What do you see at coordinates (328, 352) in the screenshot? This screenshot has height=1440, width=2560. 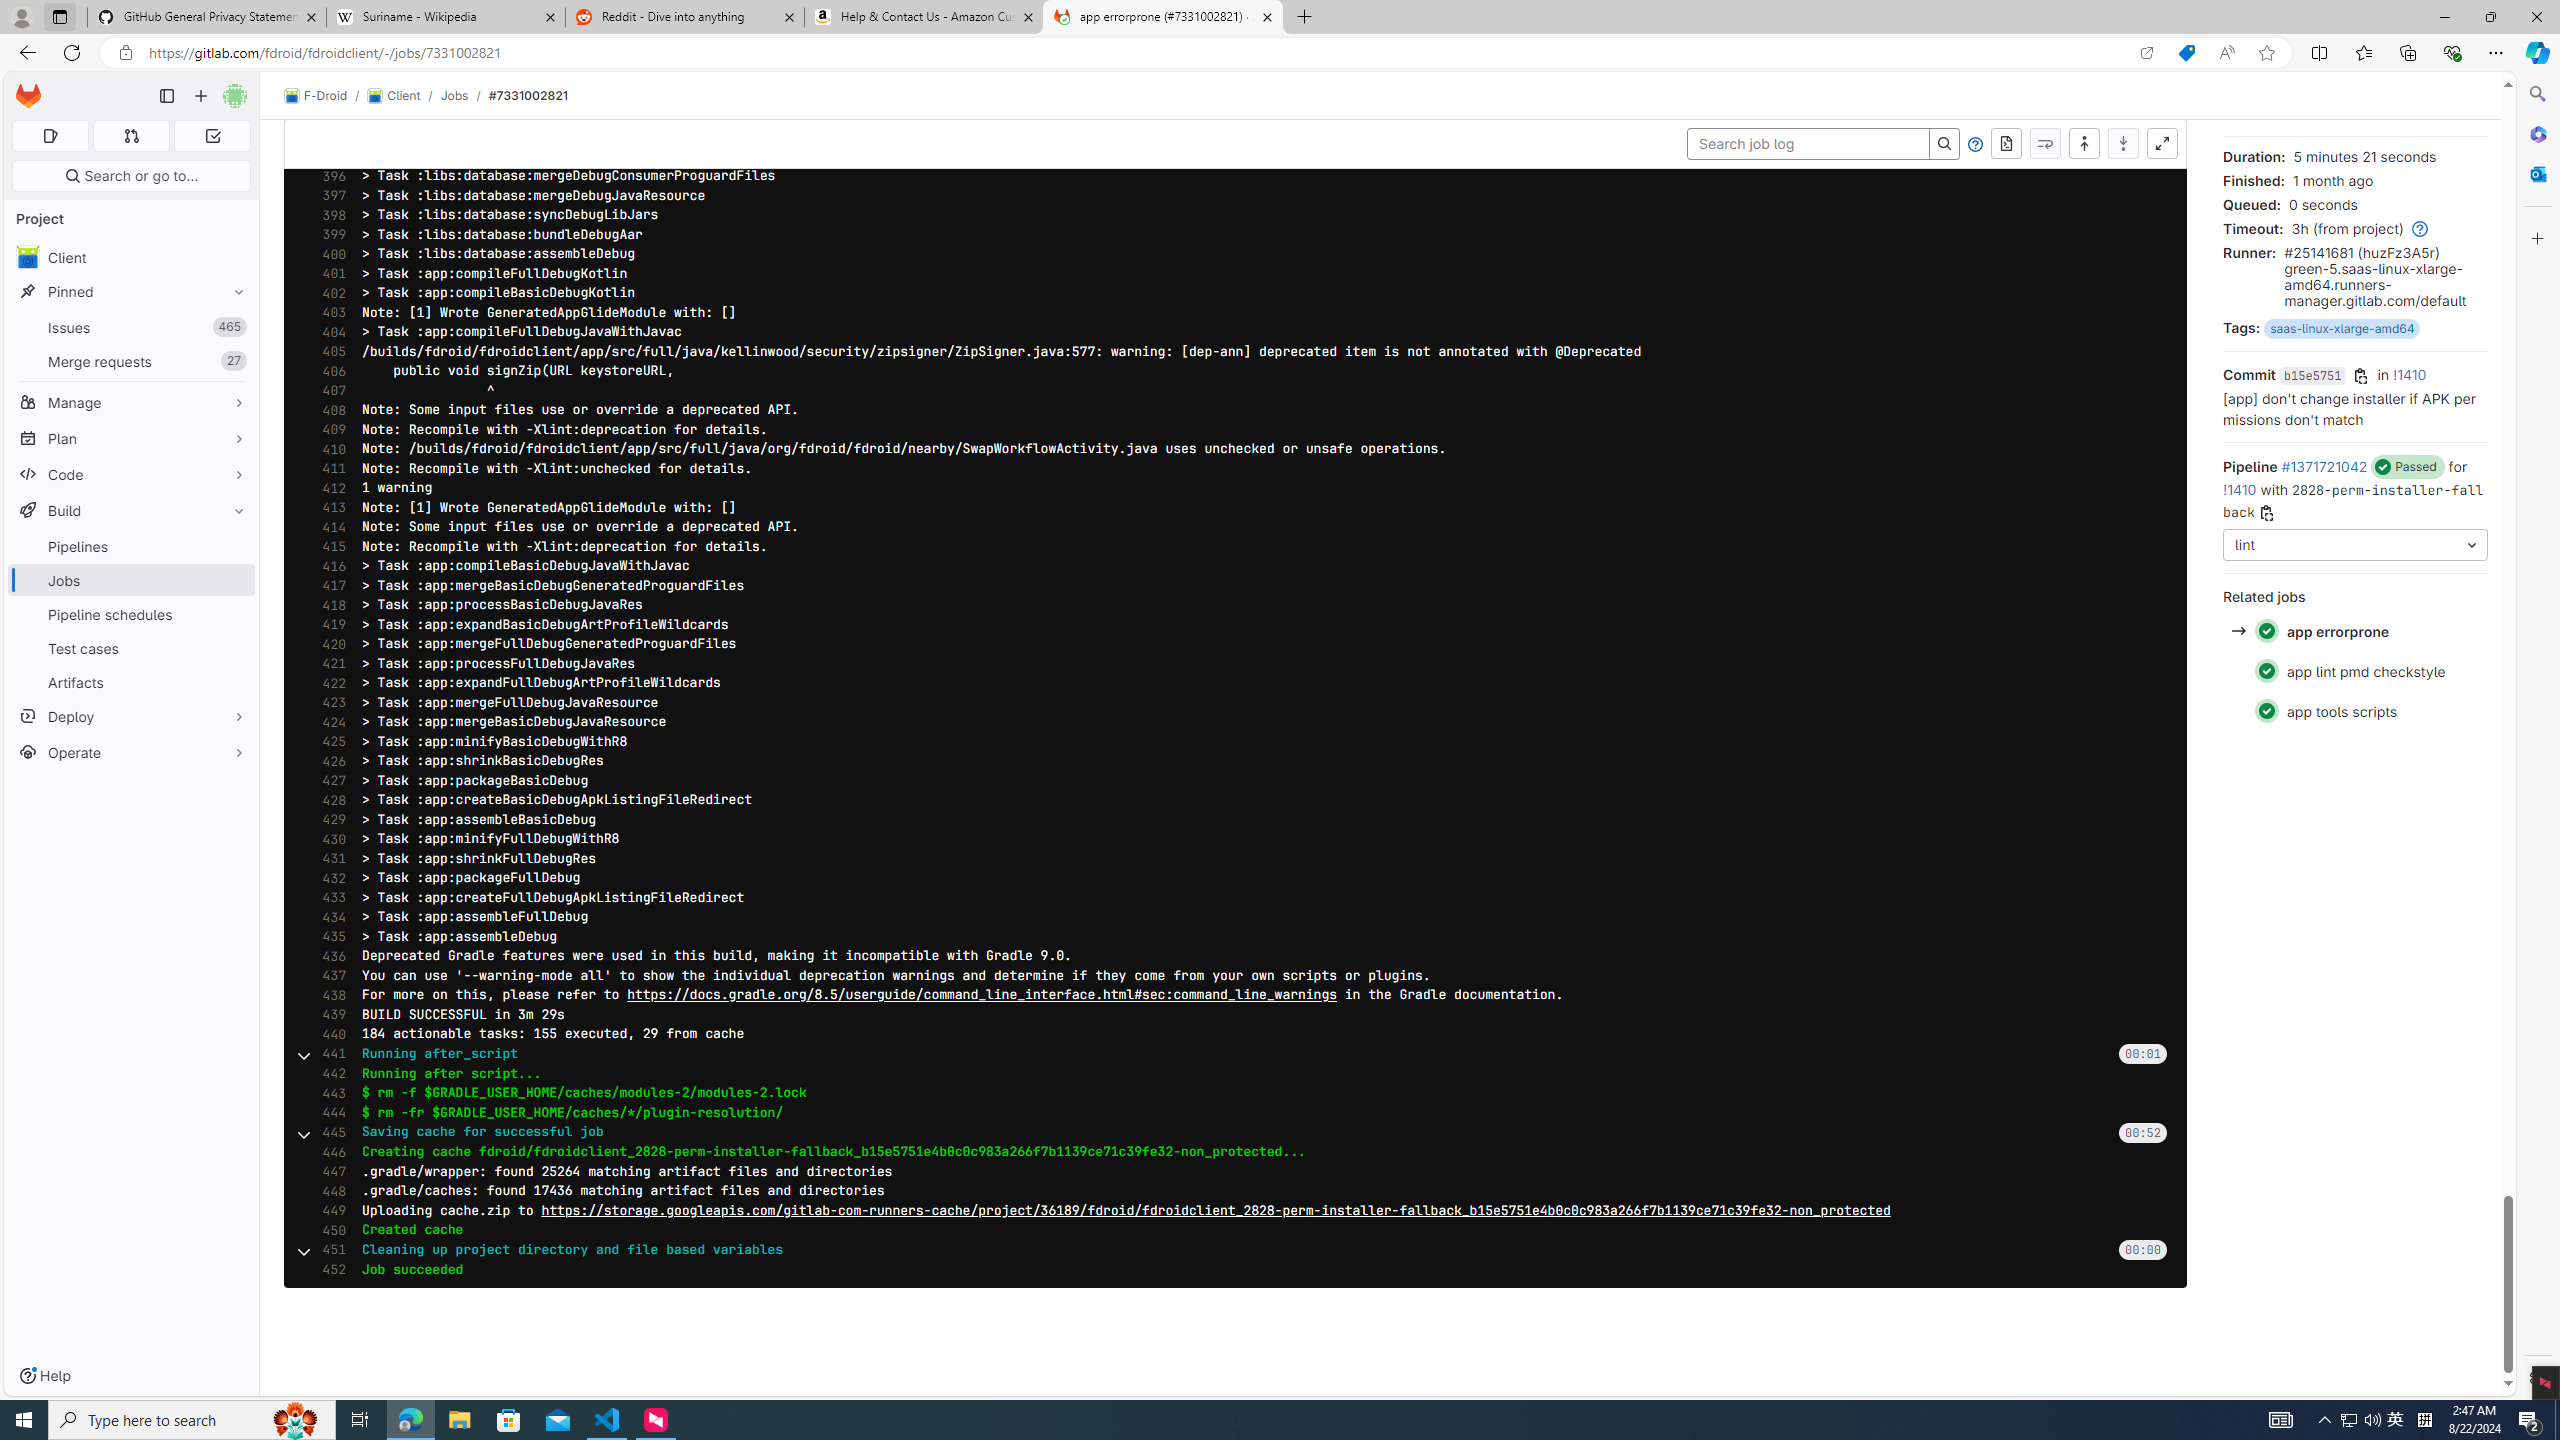 I see `405` at bounding box center [328, 352].